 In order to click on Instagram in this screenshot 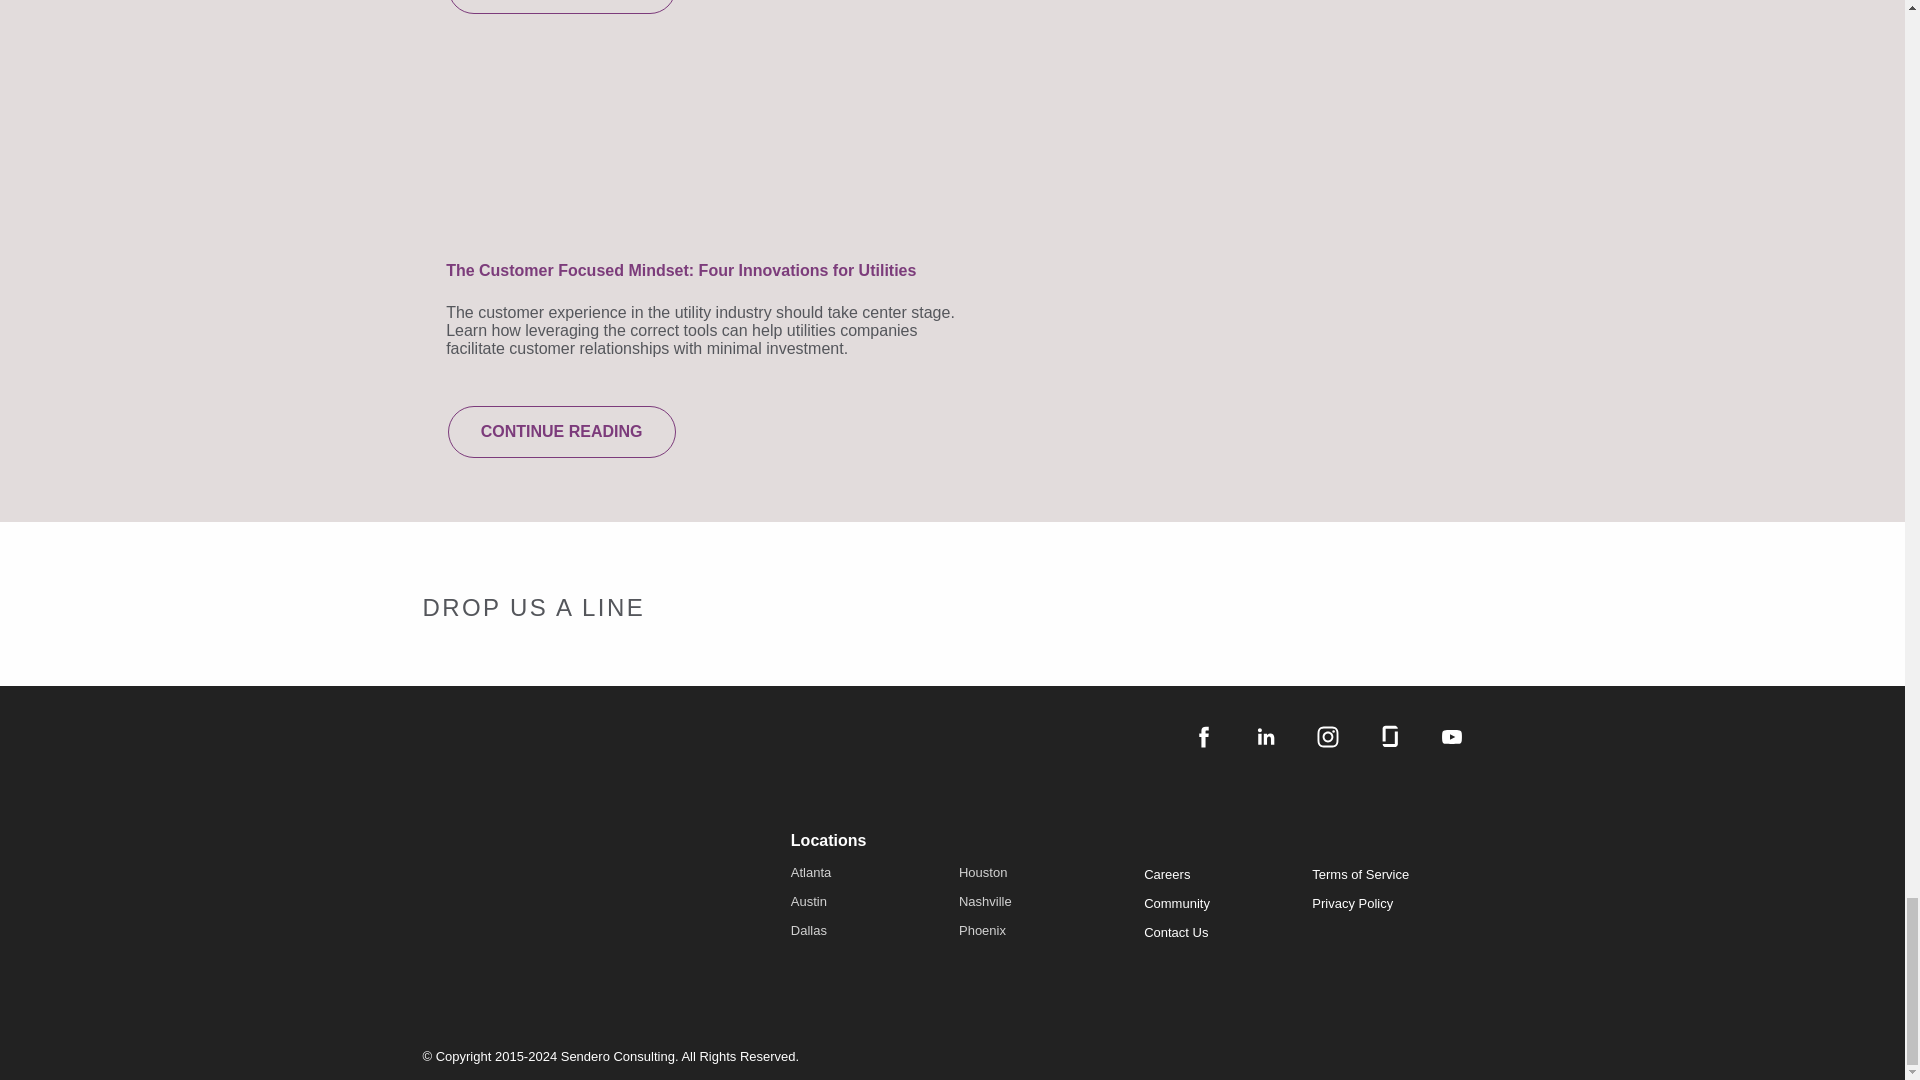, I will do `click(1326, 736)`.